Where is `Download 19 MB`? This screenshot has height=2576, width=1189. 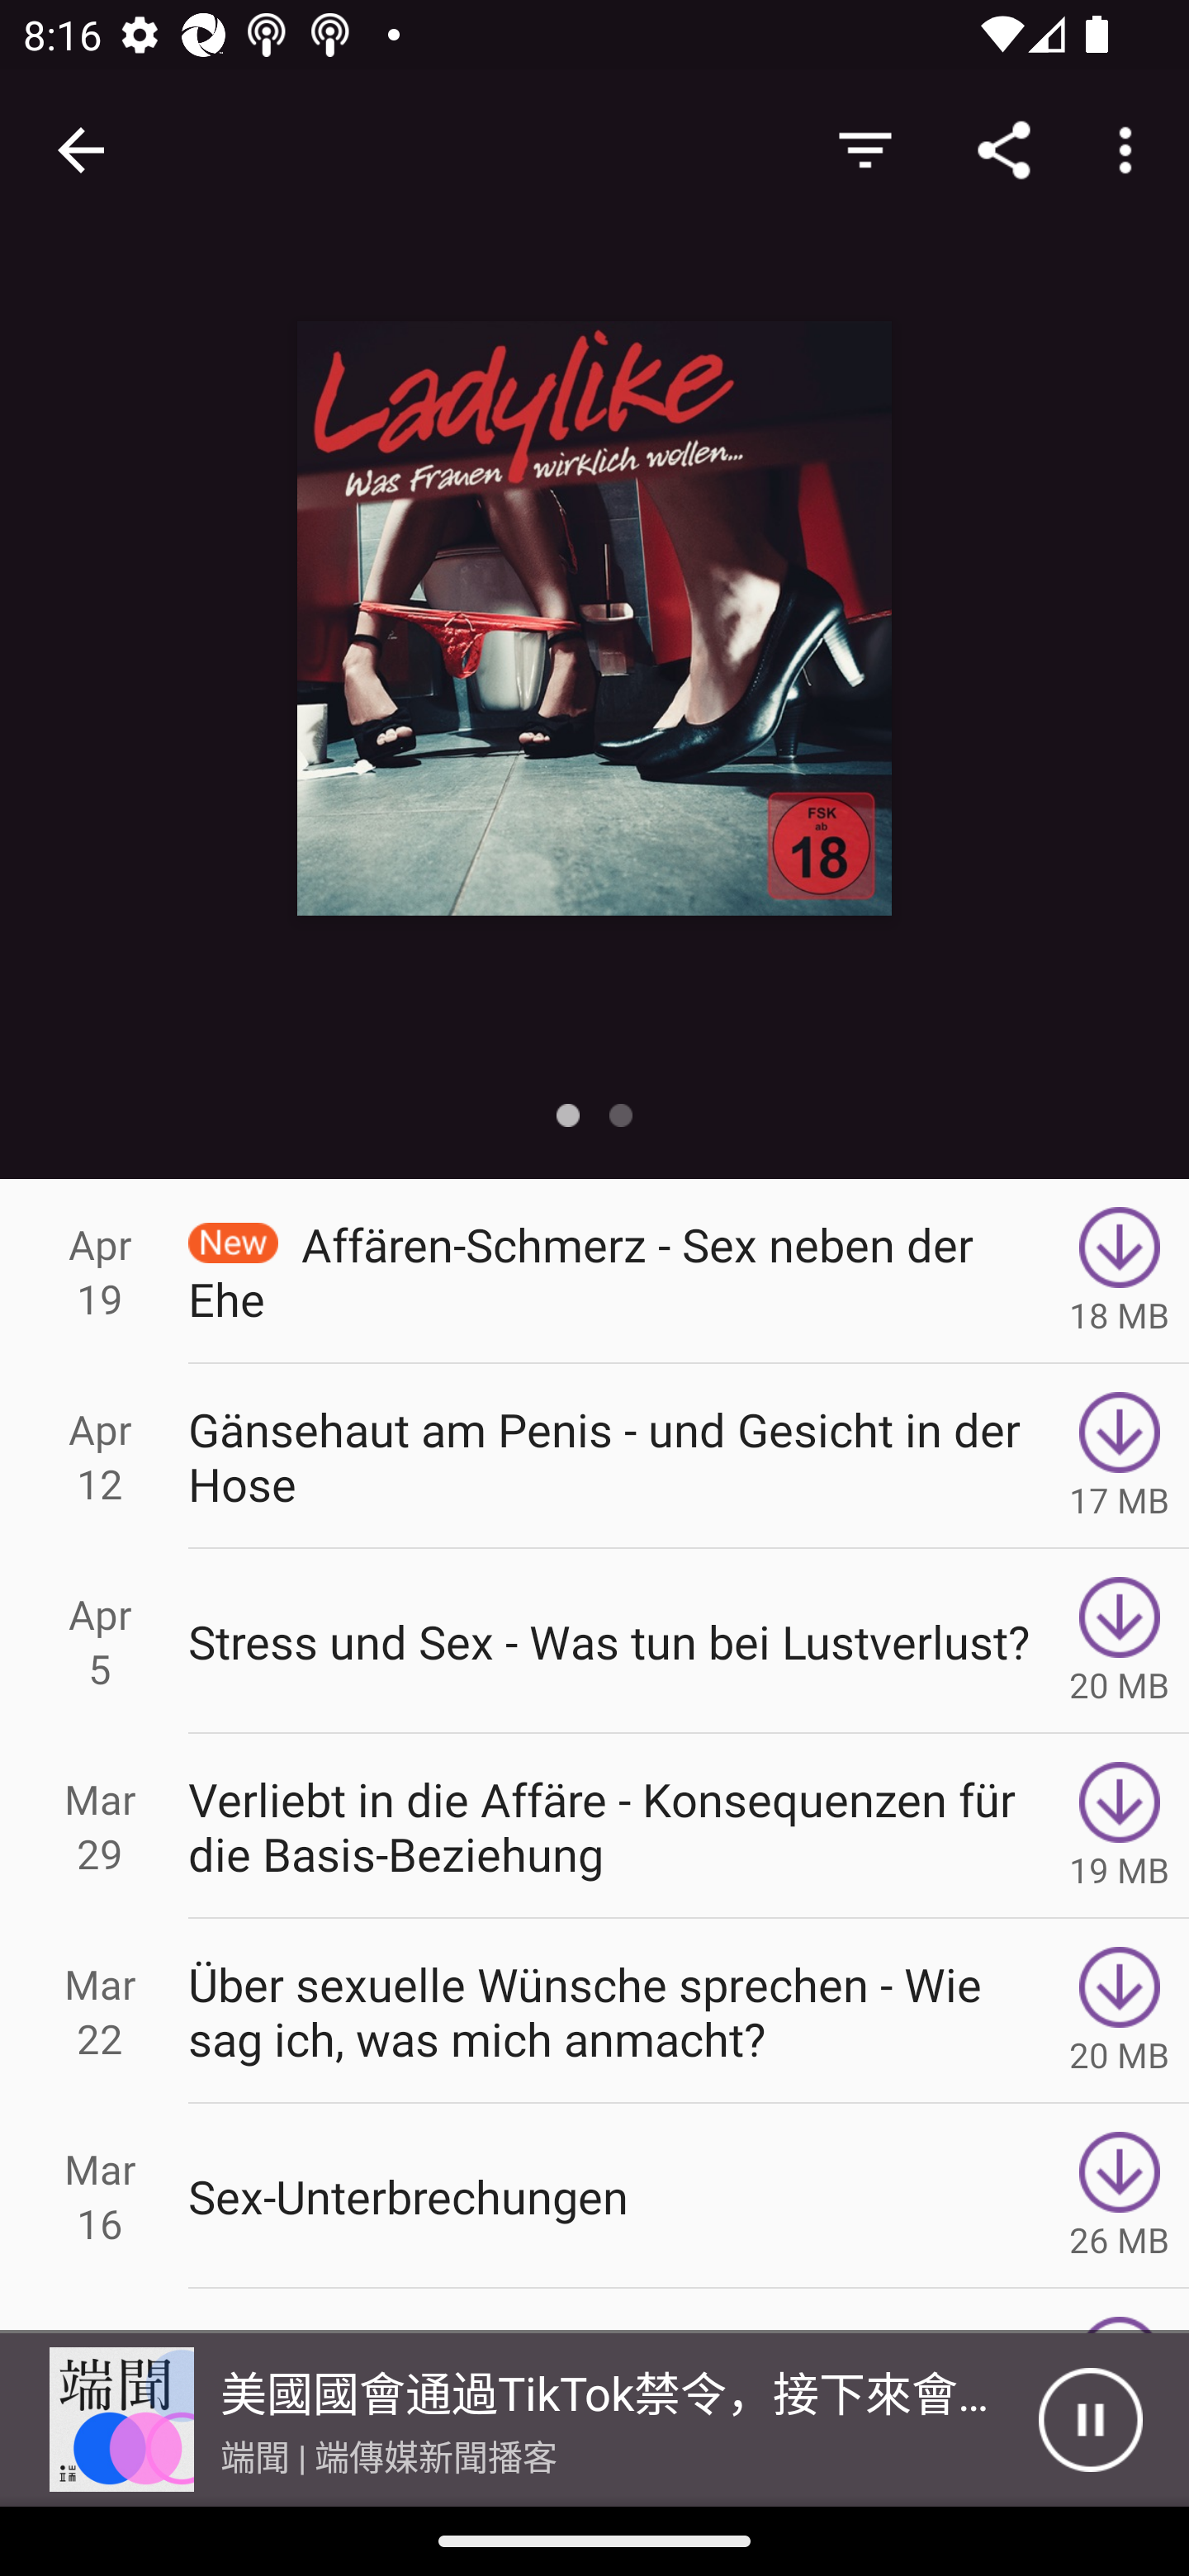
Download 19 MB is located at coordinates (1120, 1826).